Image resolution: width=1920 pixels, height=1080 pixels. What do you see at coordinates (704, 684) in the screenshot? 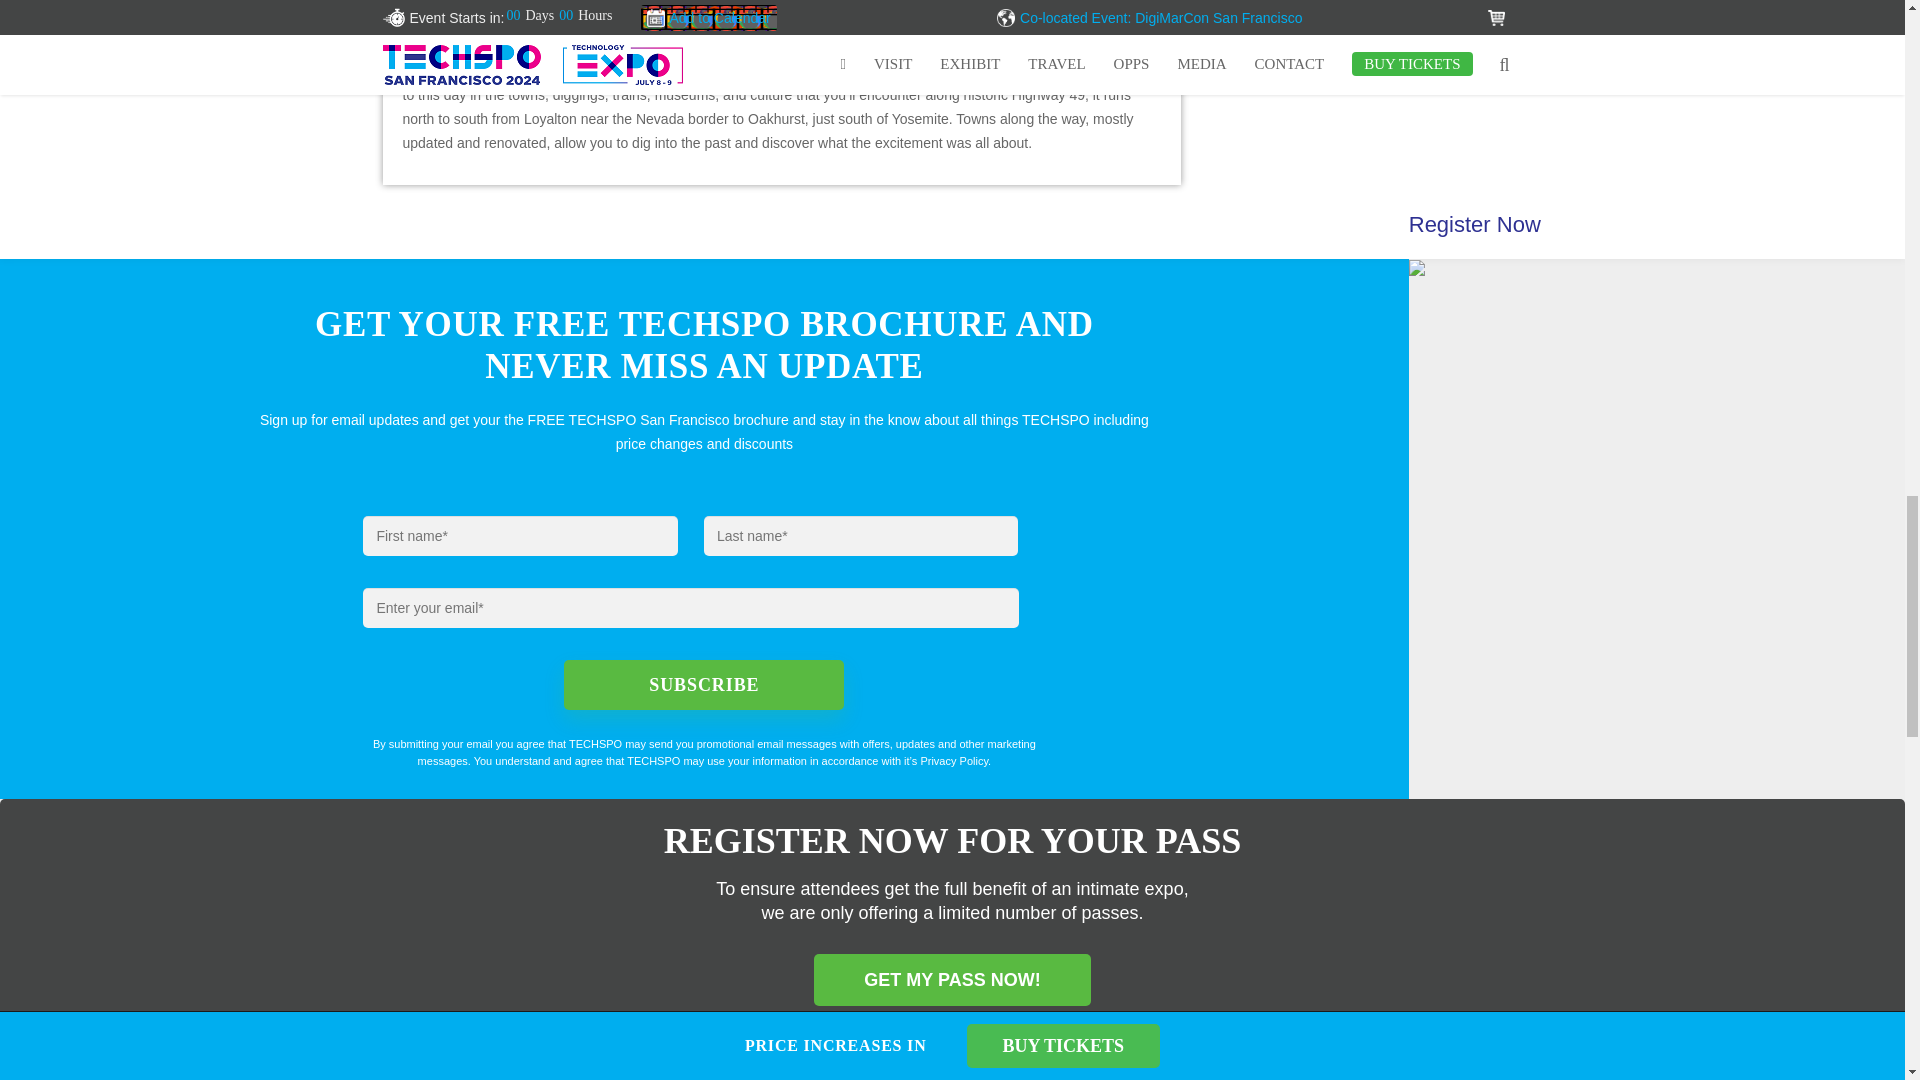
I see `SUBSCRIBE` at bounding box center [704, 684].